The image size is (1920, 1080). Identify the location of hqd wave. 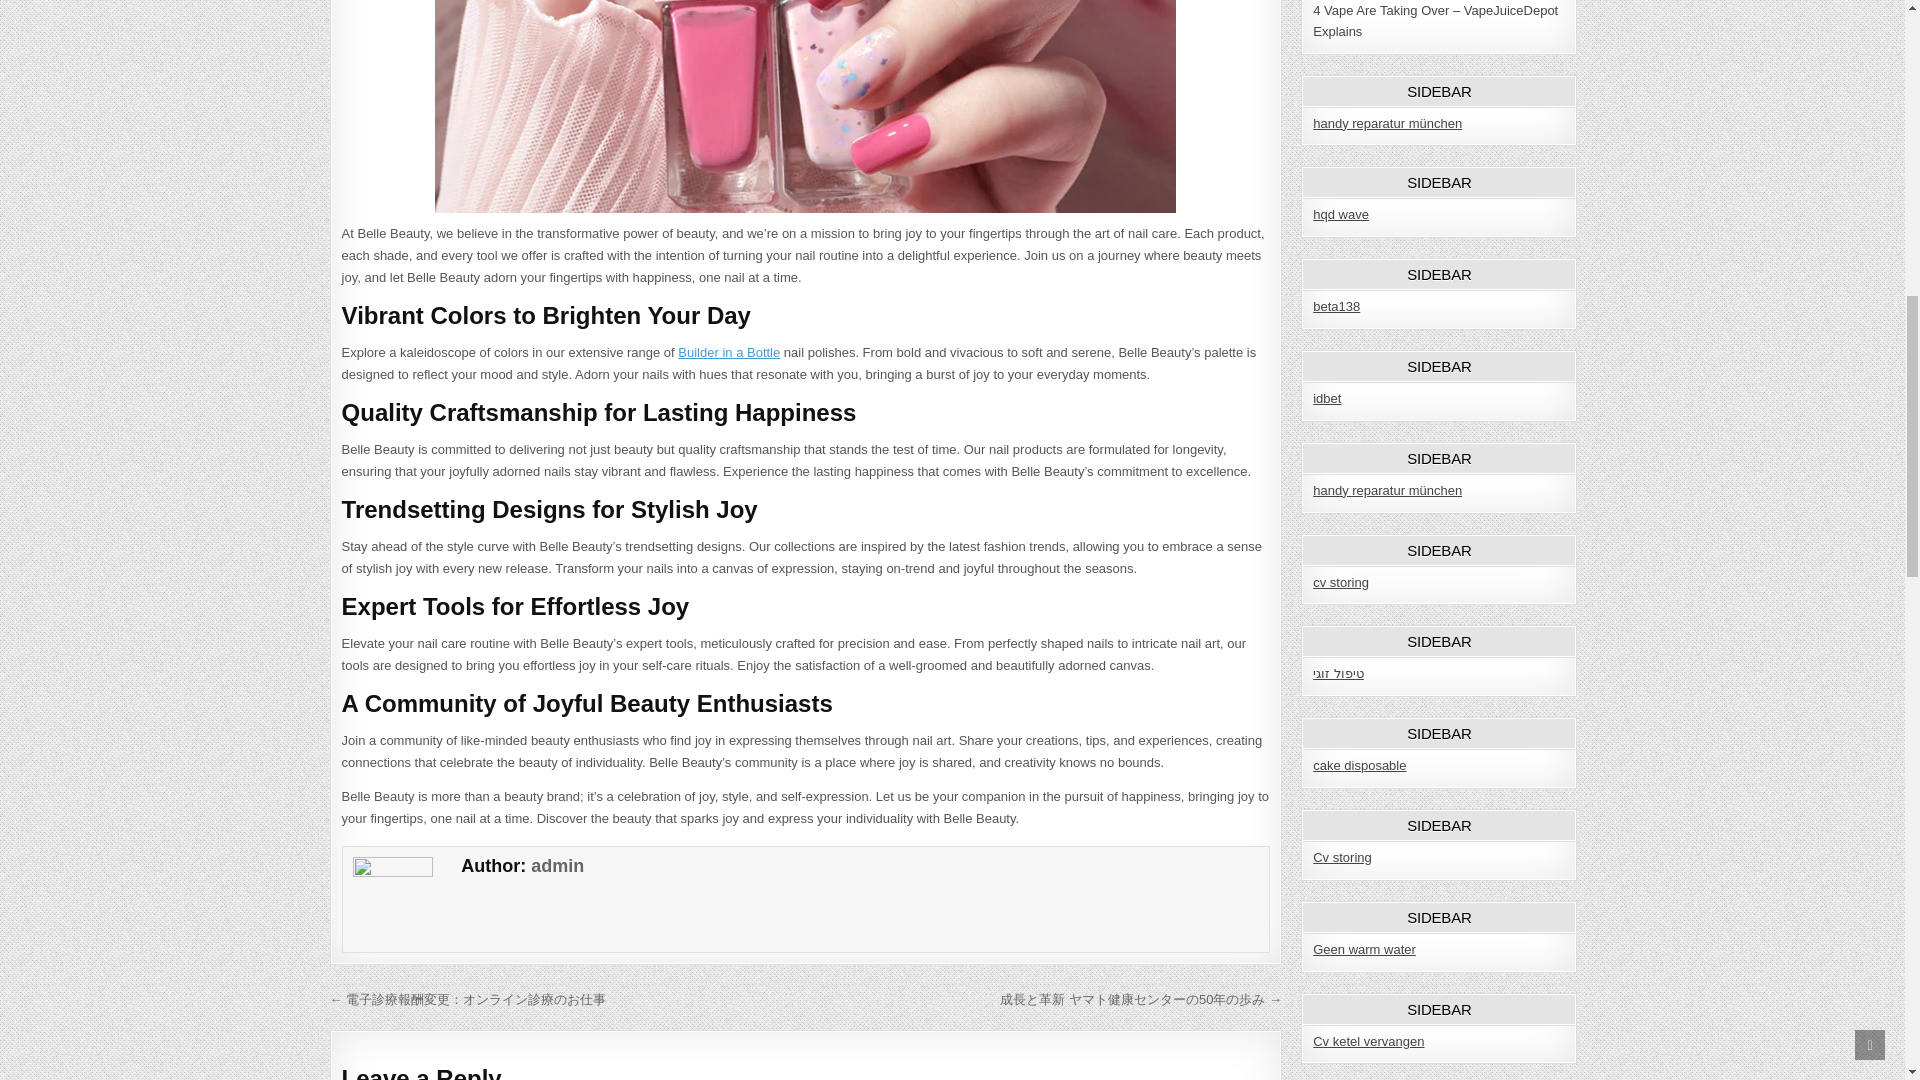
(1340, 214).